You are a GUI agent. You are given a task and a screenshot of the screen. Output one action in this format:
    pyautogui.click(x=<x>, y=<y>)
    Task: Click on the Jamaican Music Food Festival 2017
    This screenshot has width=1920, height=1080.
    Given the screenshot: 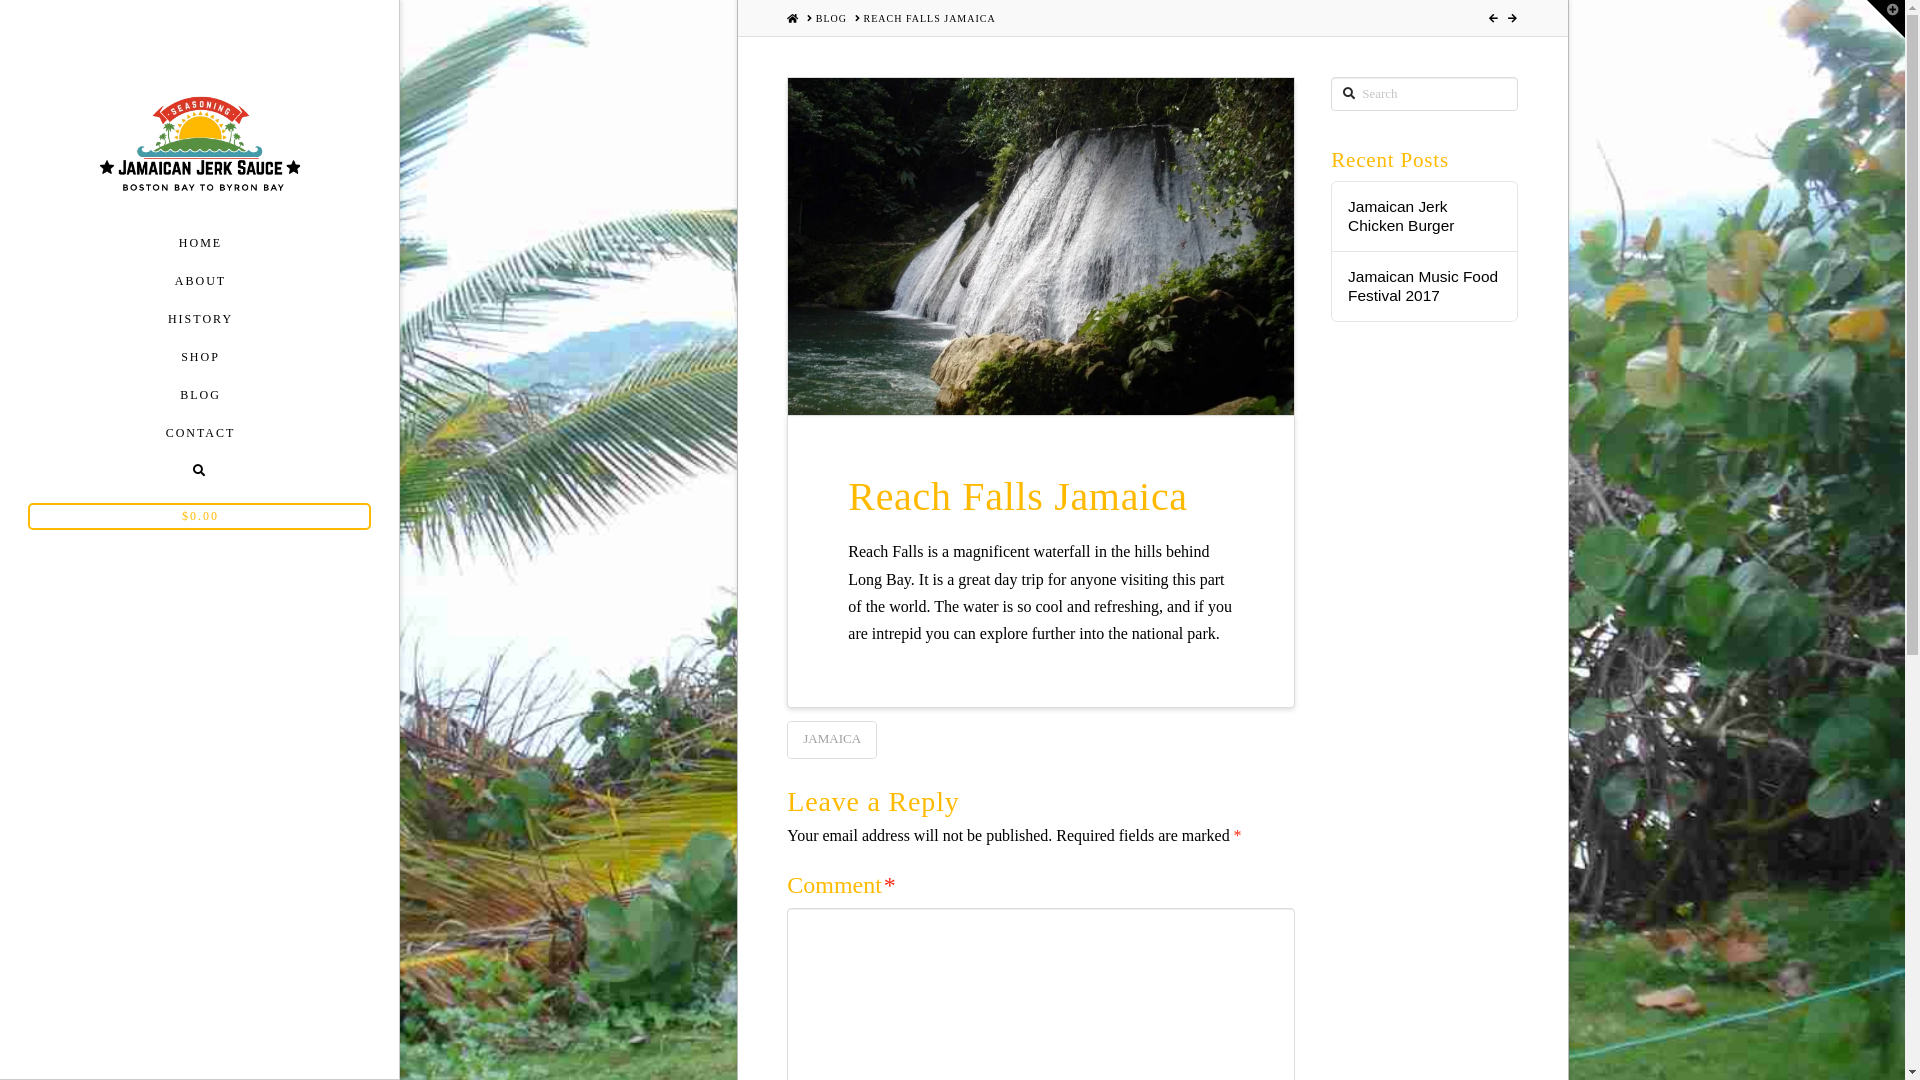 What is the action you would take?
    pyautogui.click(x=1424, y=286)
    